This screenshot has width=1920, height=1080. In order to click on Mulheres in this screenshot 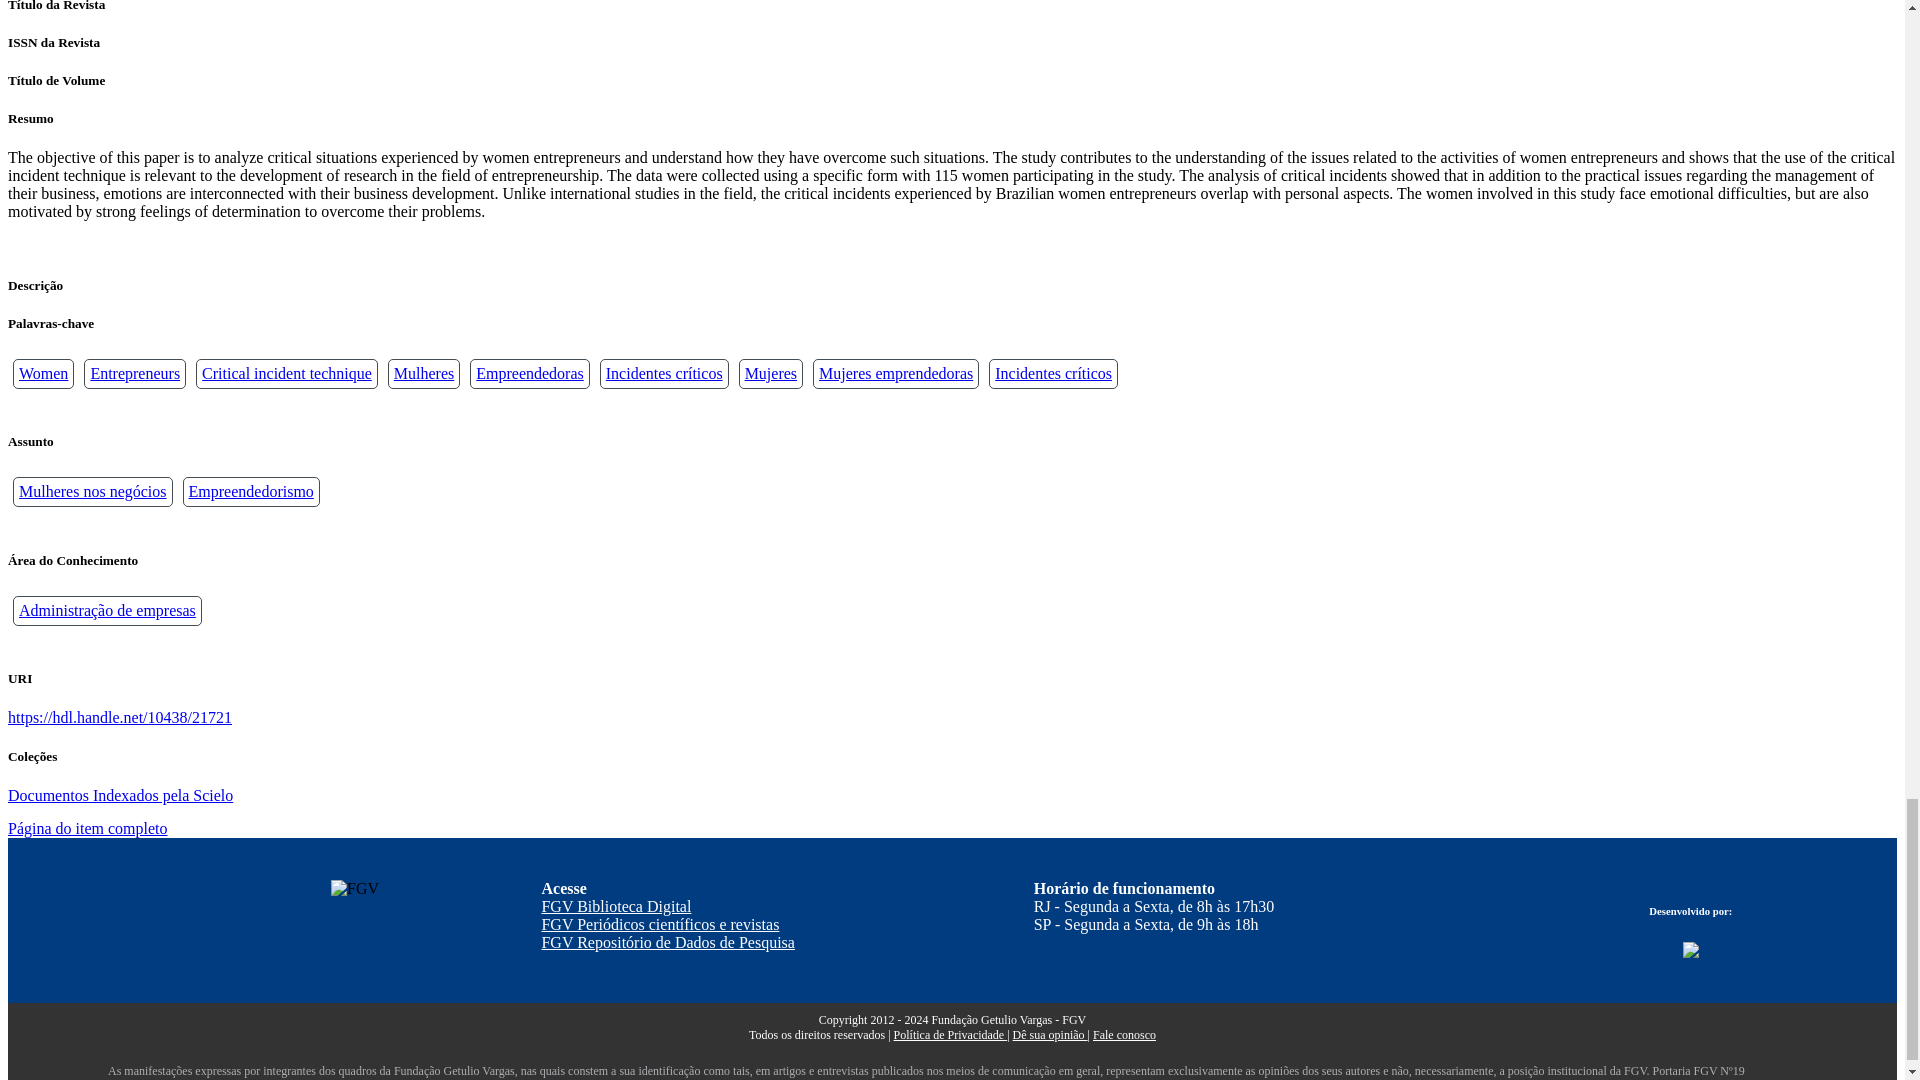, I will do `click(423, 374)`.